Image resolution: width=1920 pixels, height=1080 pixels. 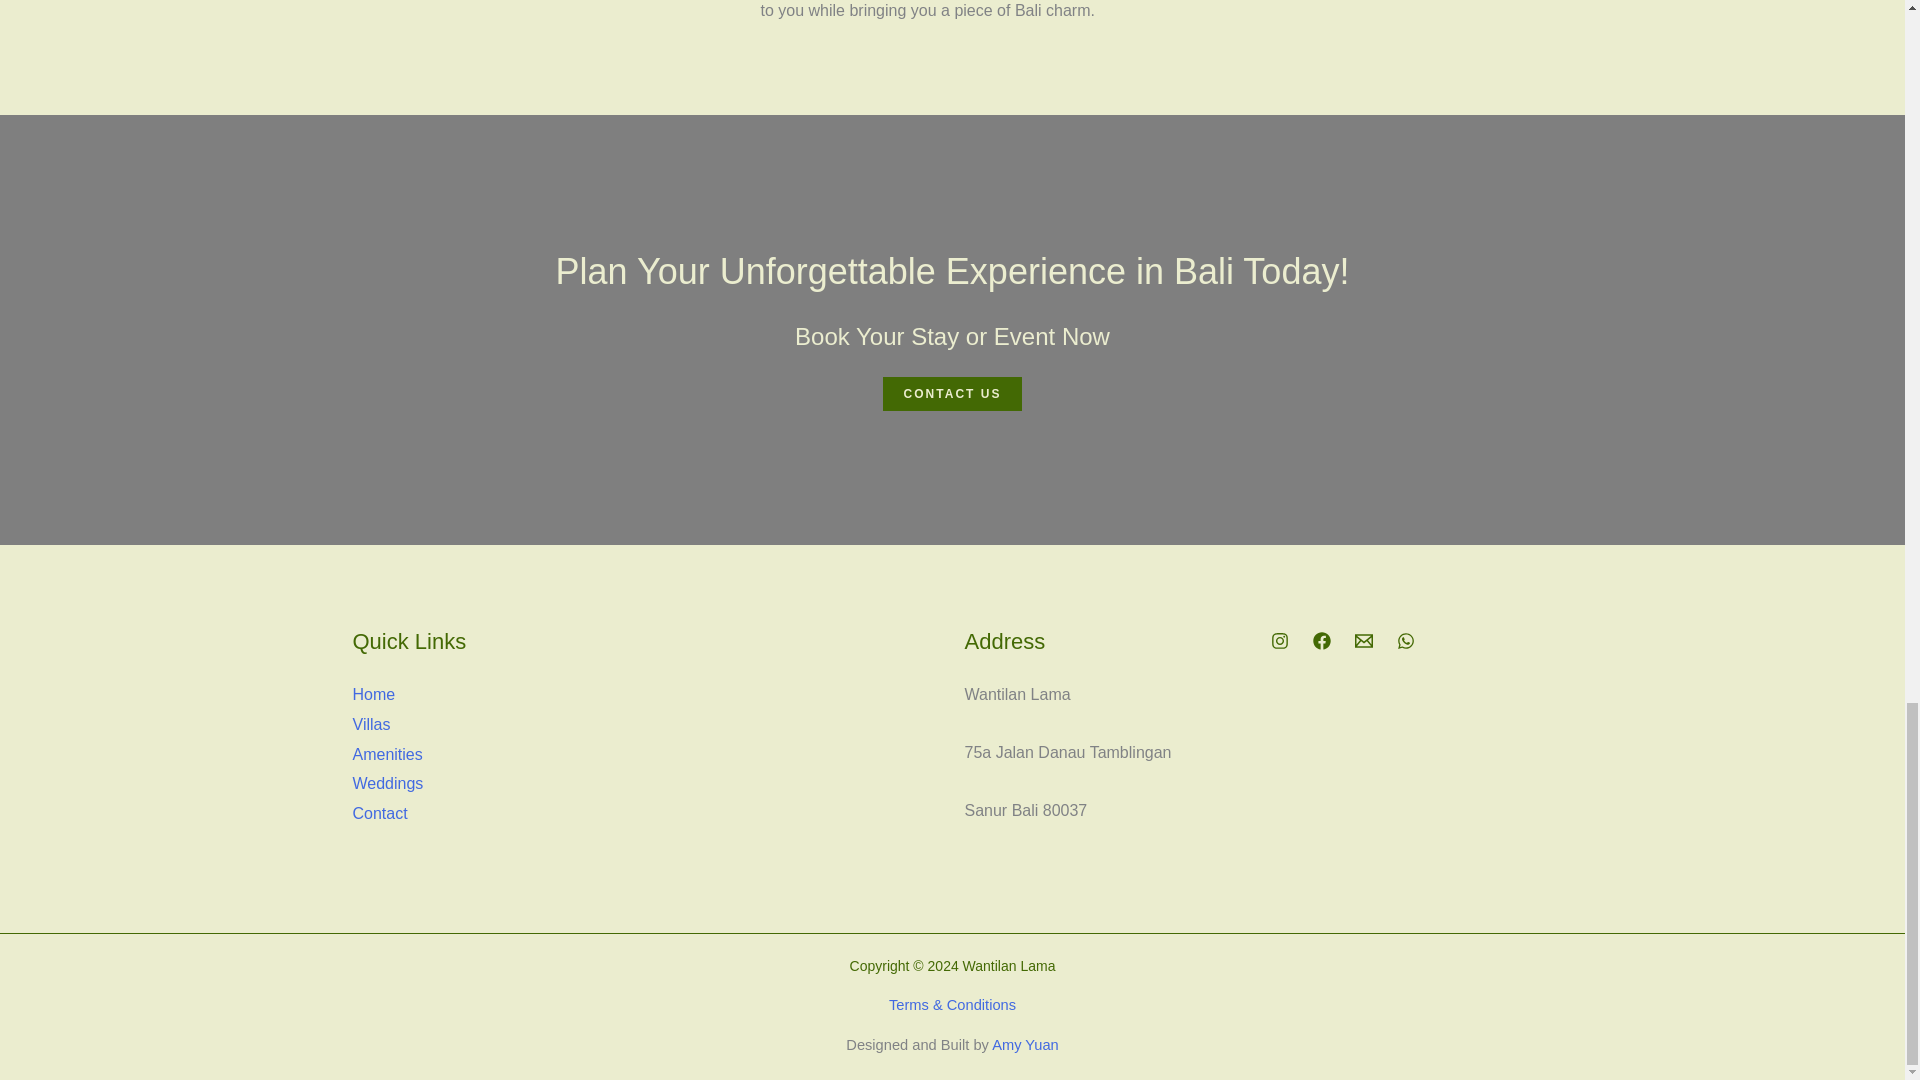 What do you see at coordinates (379, 812) in the screenshot?
I see `Contact` at bounding box center [379, 812].